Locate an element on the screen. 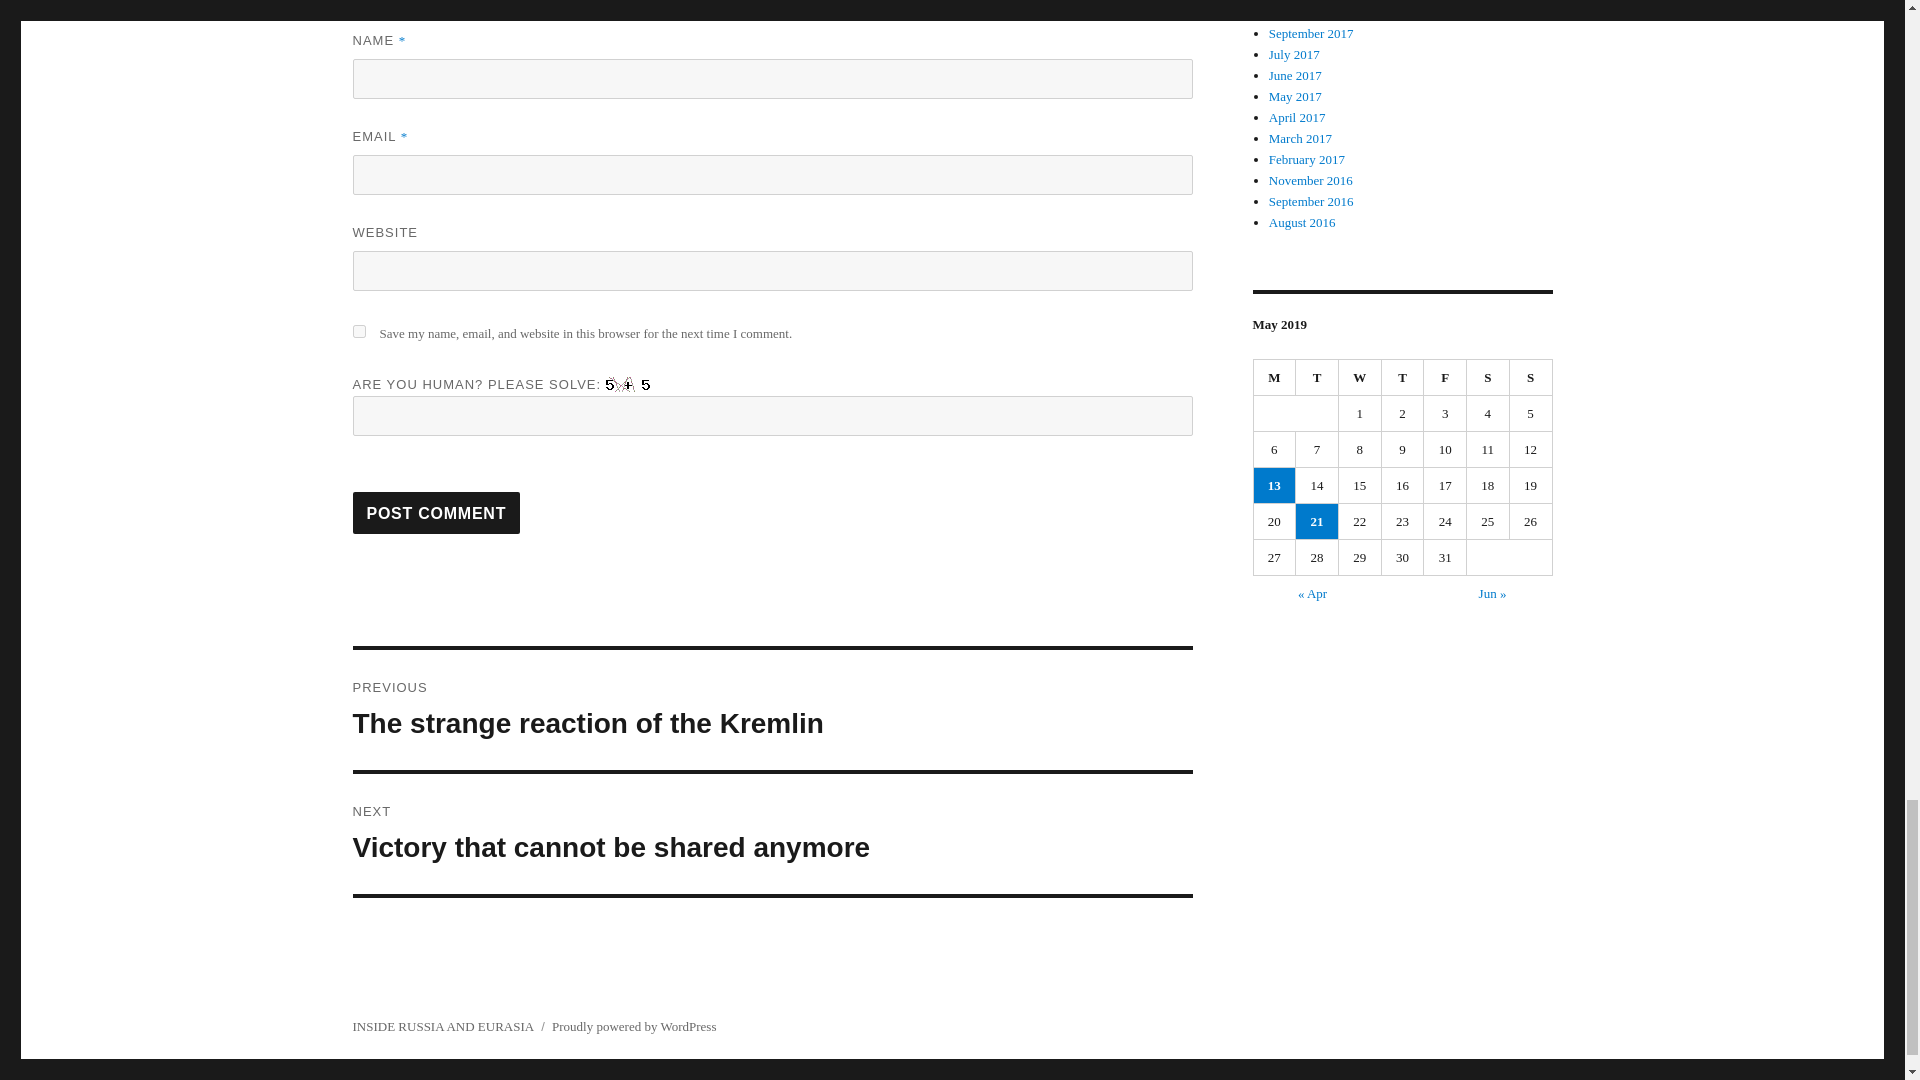  Post Comment is located at coordinates (436, 512).